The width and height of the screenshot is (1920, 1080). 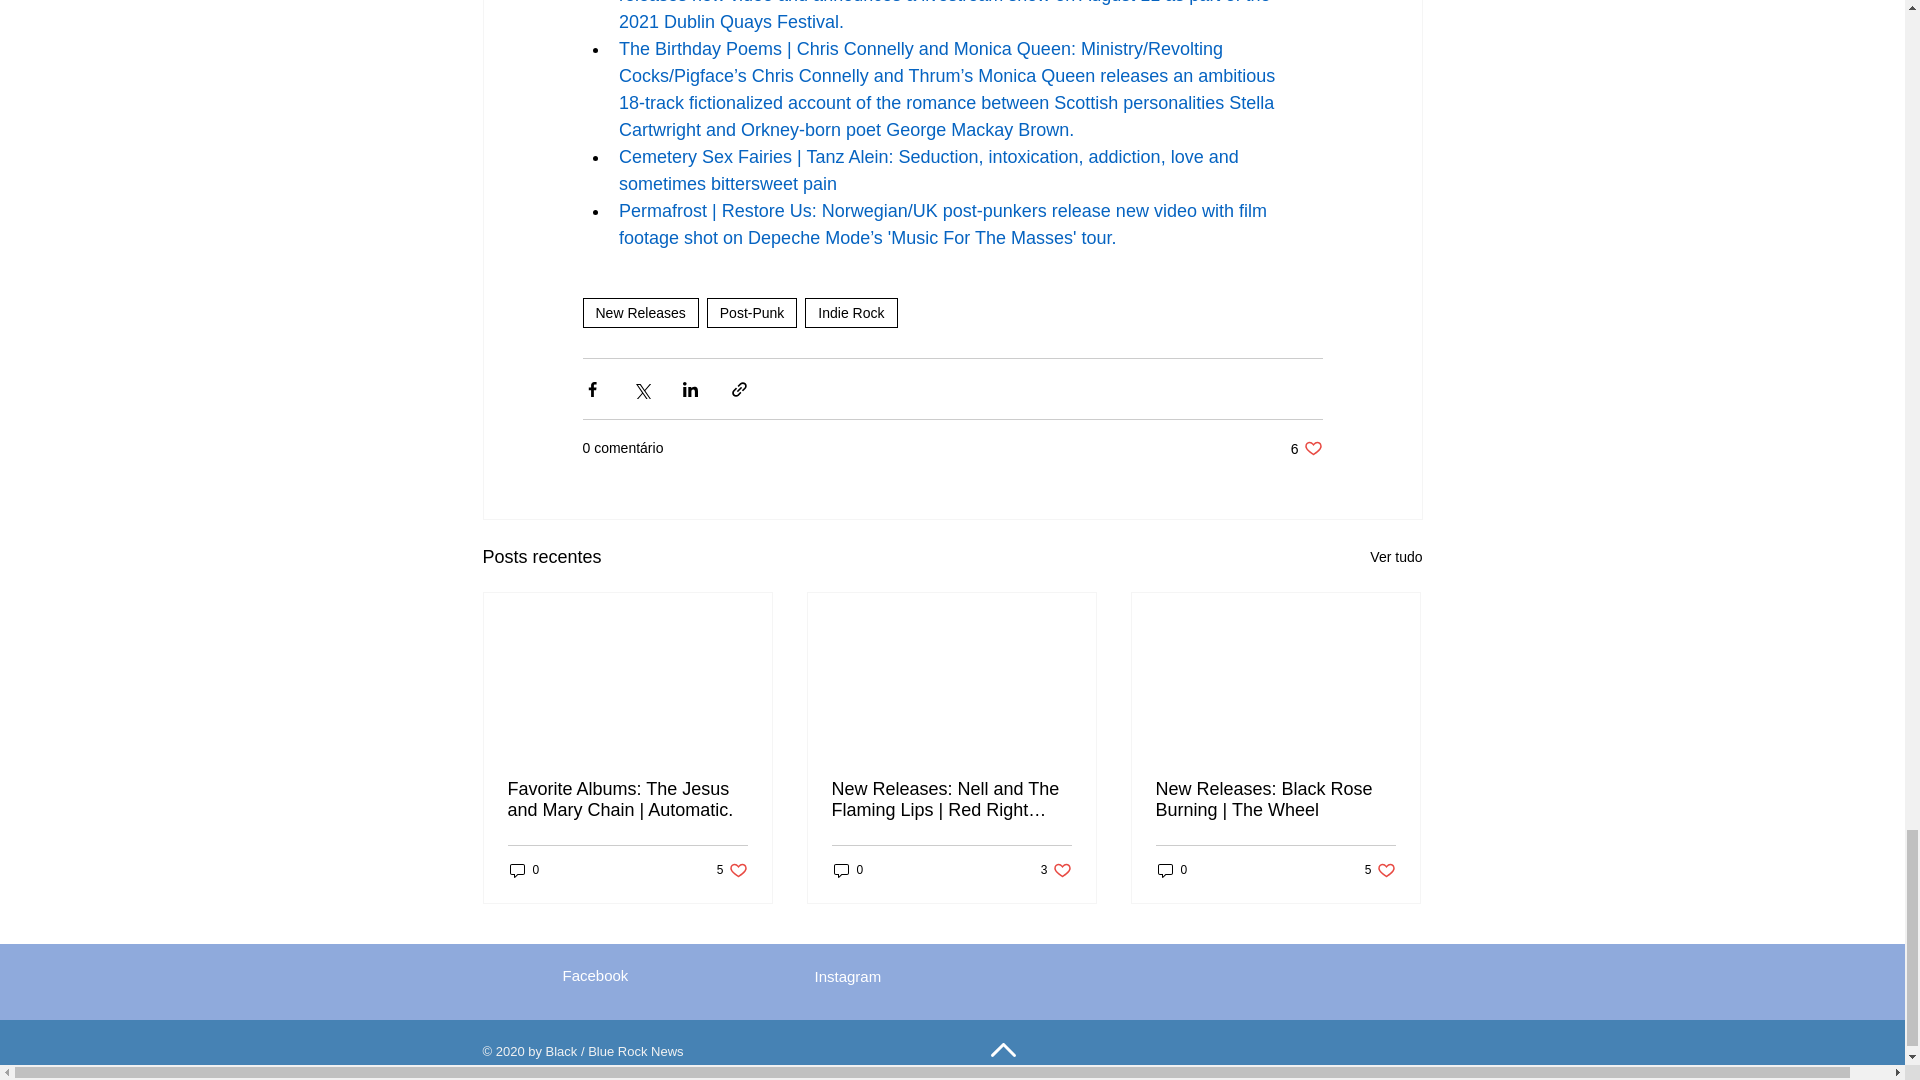 I want to click on 0, so click(x=1172, y=870).